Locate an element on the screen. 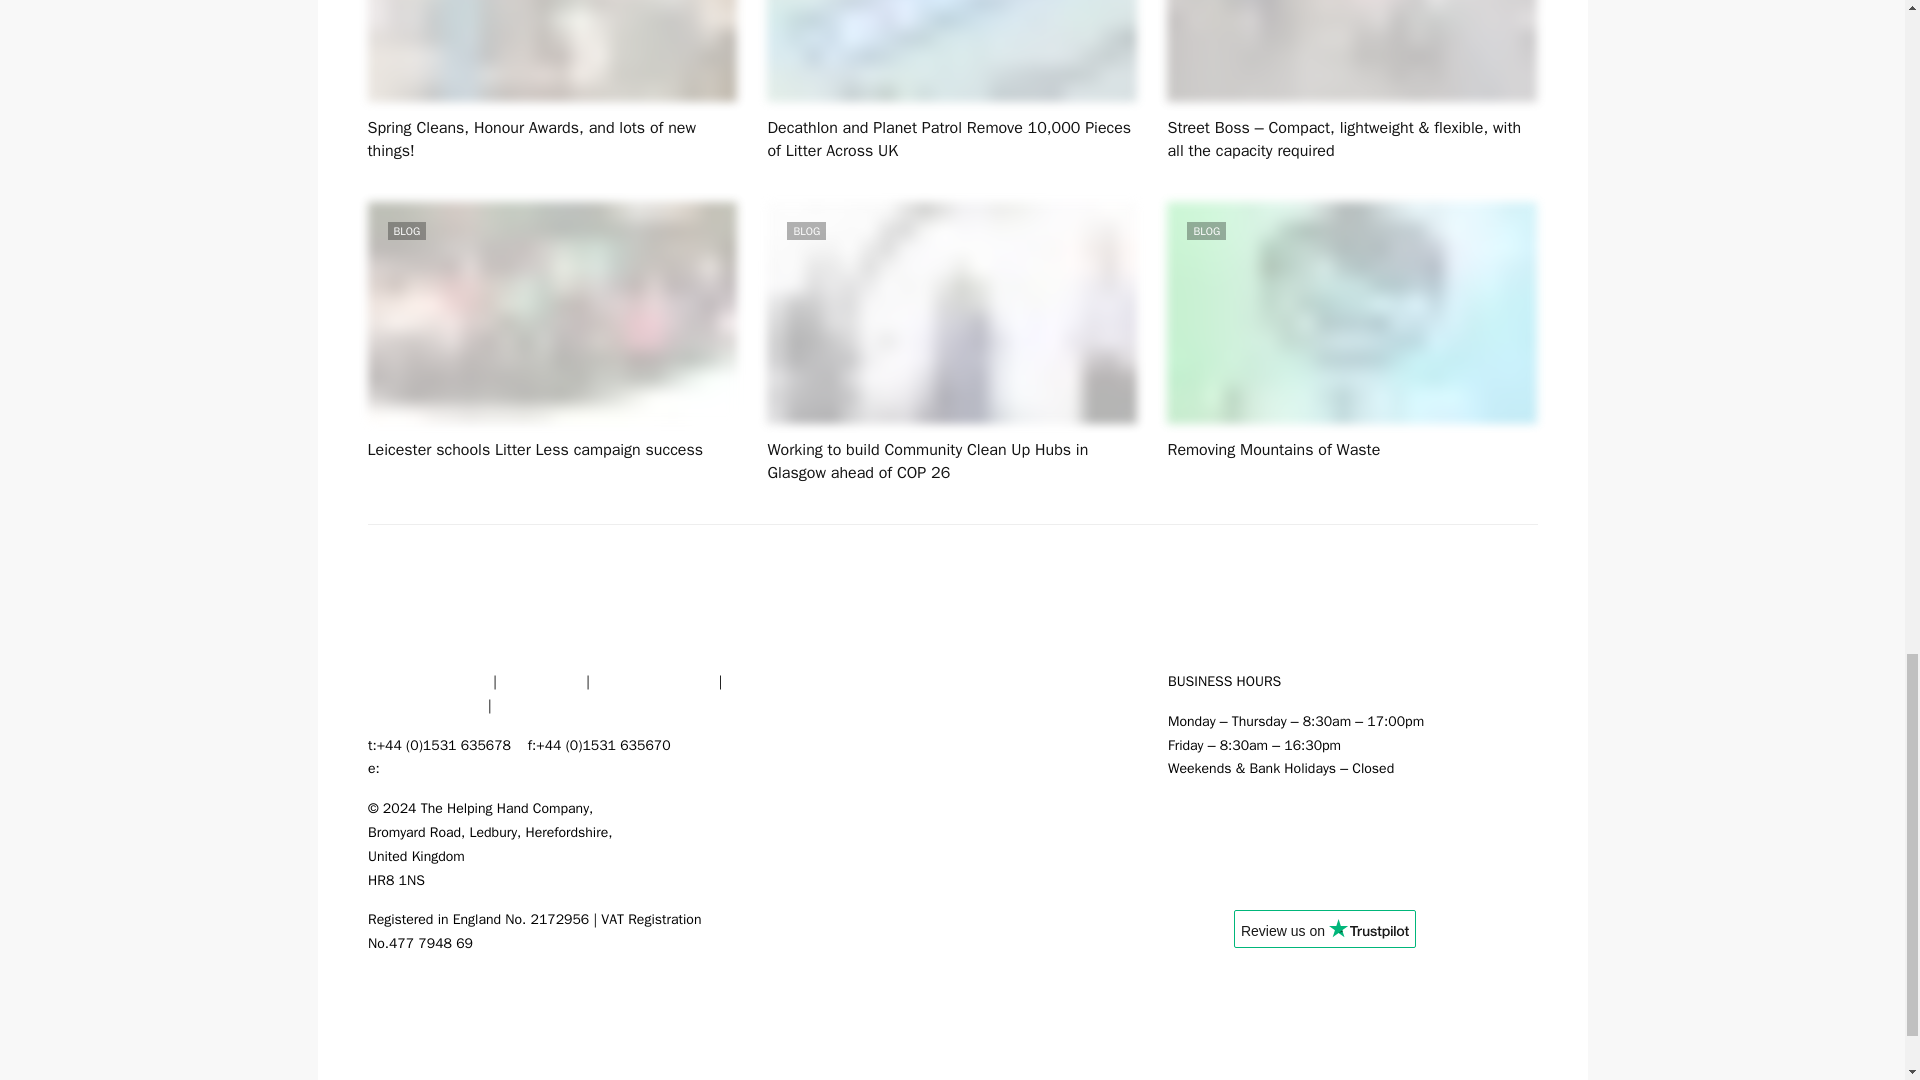 Image resolution: width=1920 pixels, height=1080 pixels. Leicester schools Litter Less campaign success is located at coordinates (536, 450).